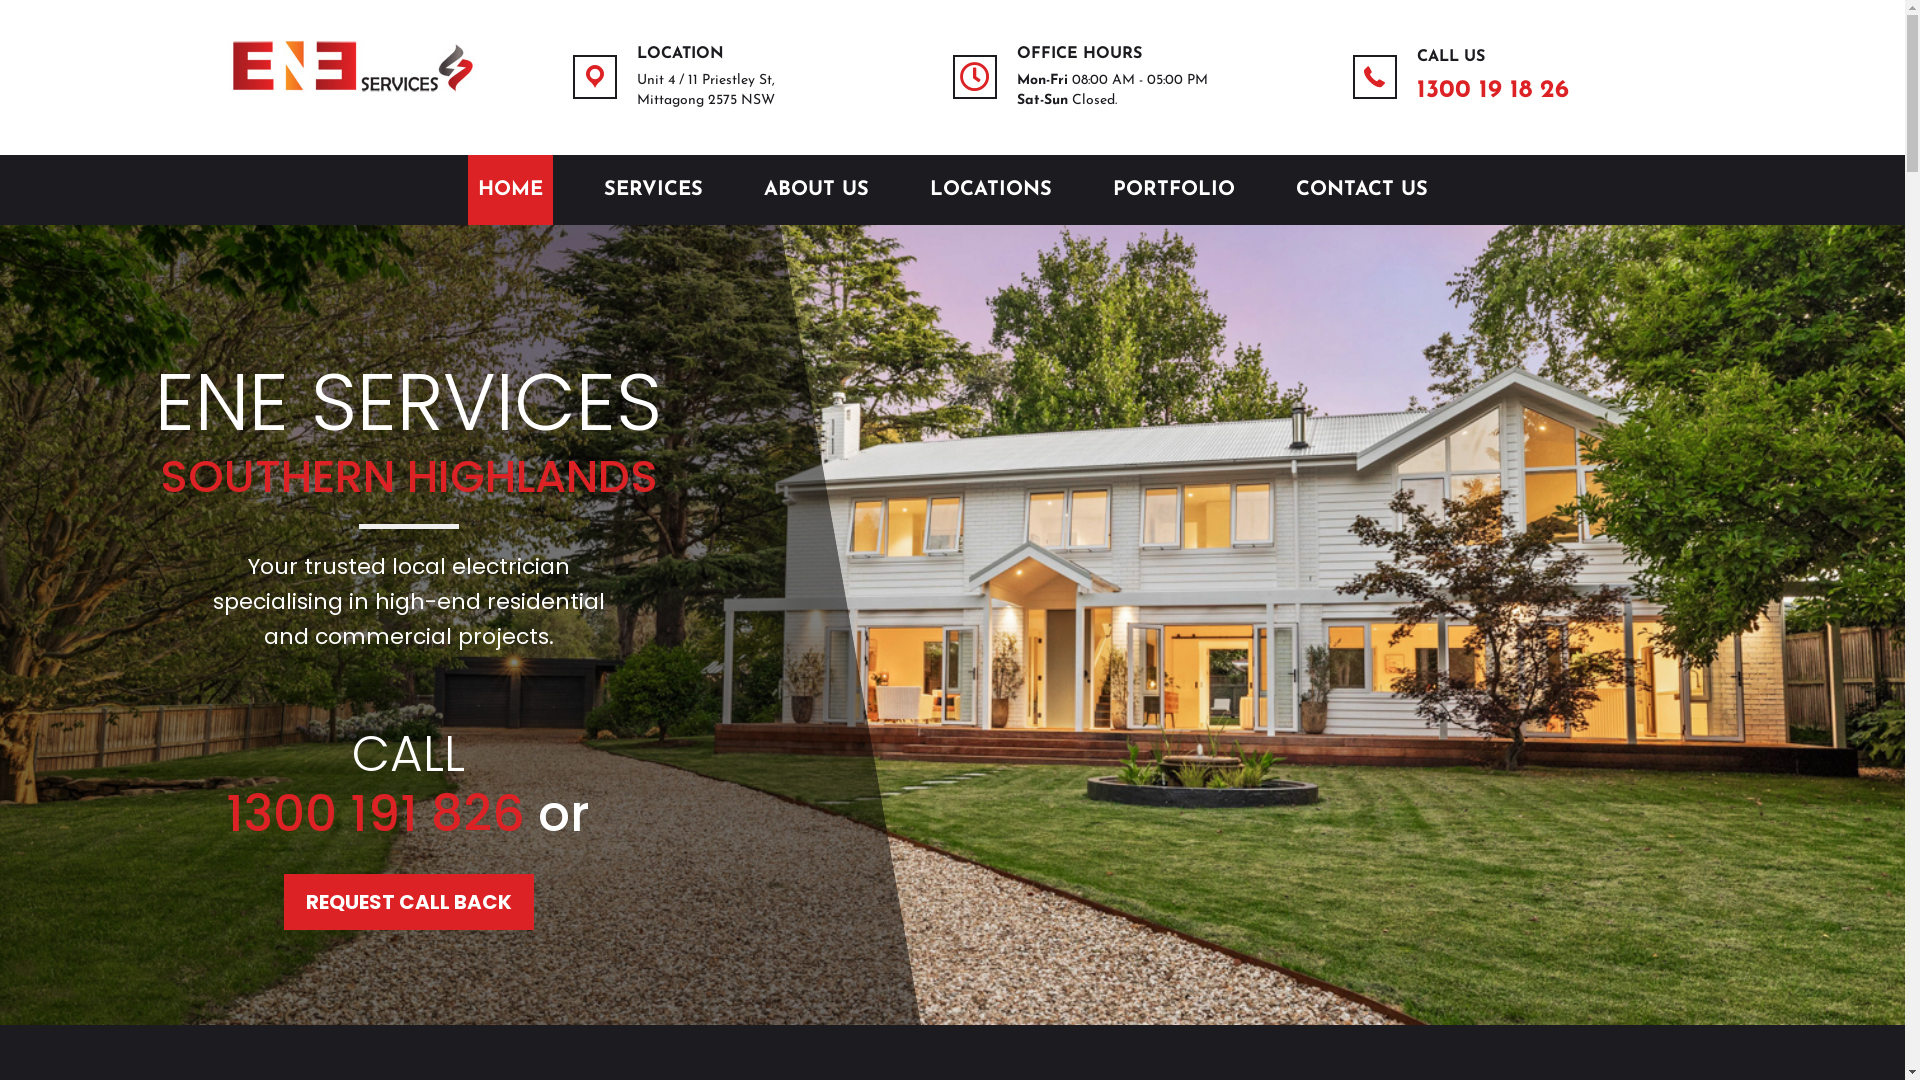 This screenshot has height=1080, width=1920. What do you see at coordinates (680, 54) in the screenshot?
I see `LOCATION` at bounding box center [680, 54].